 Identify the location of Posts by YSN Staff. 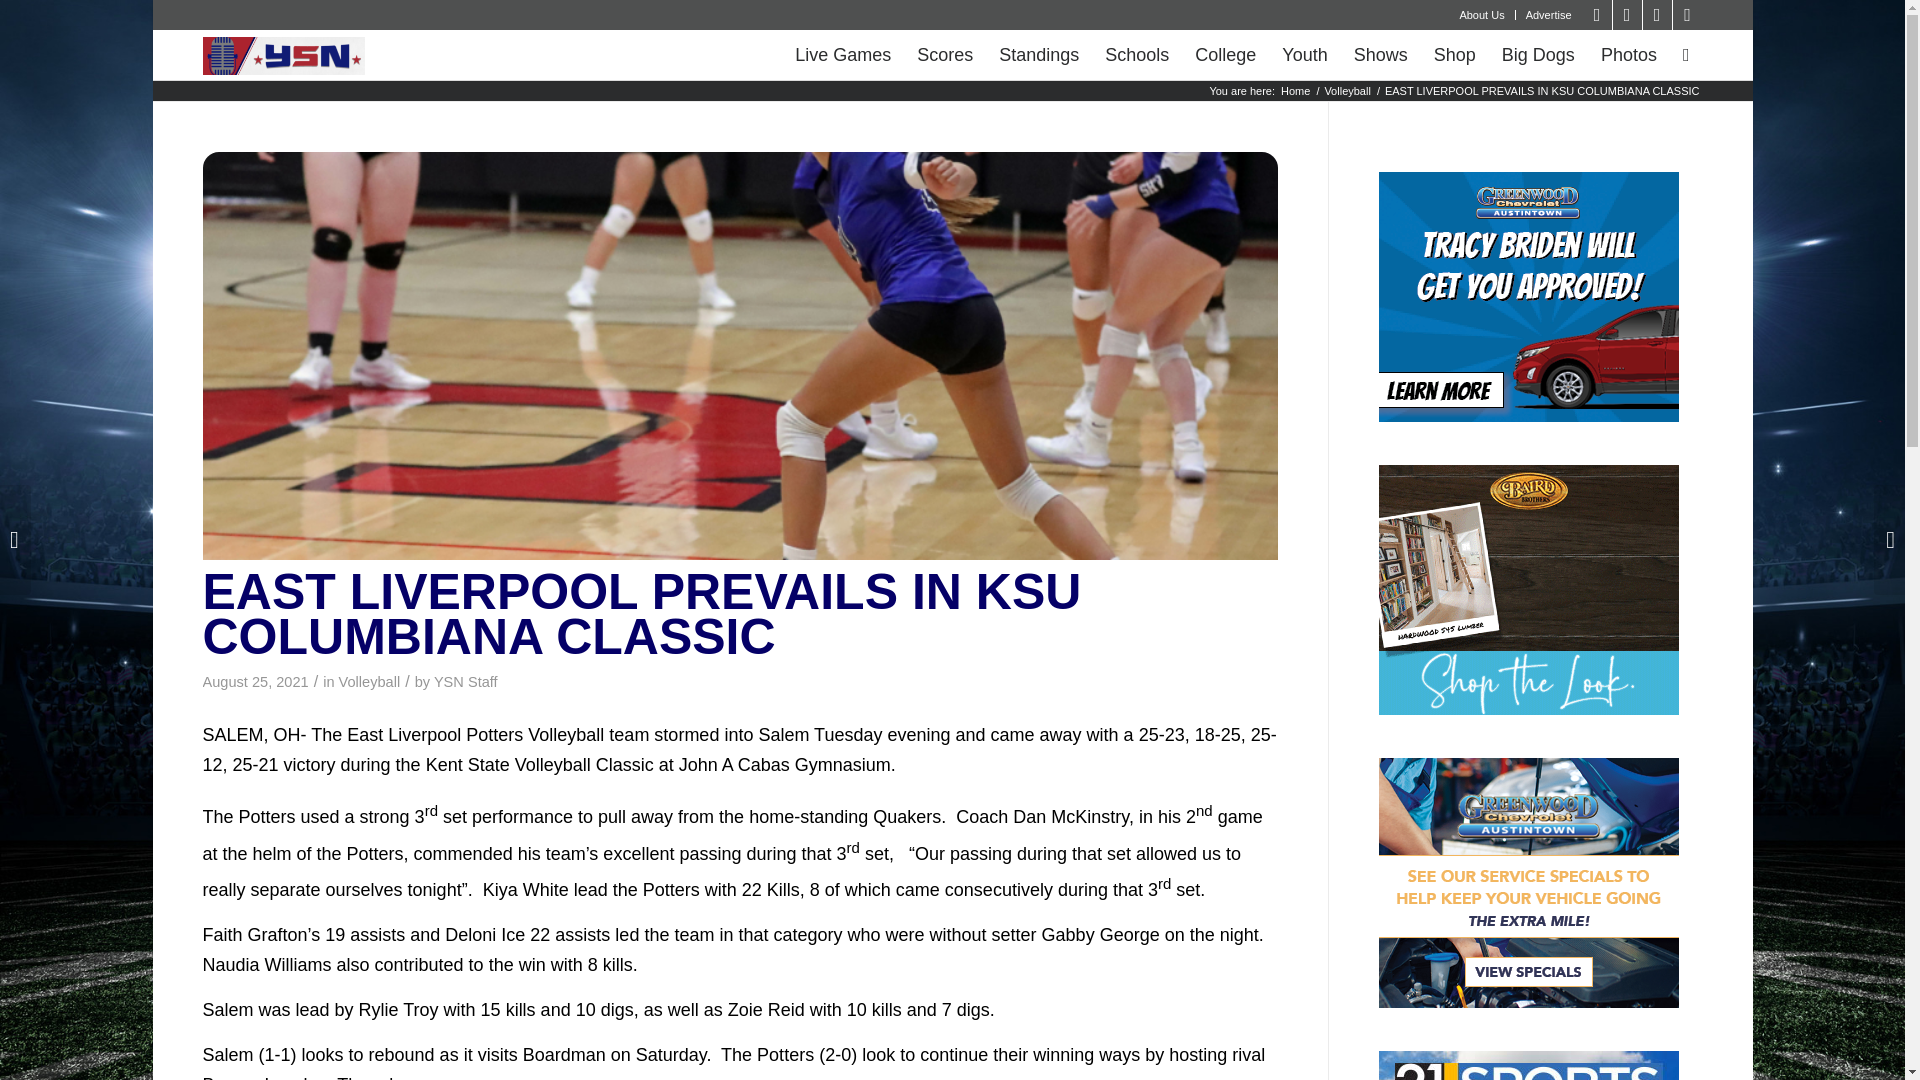
(465, 682).